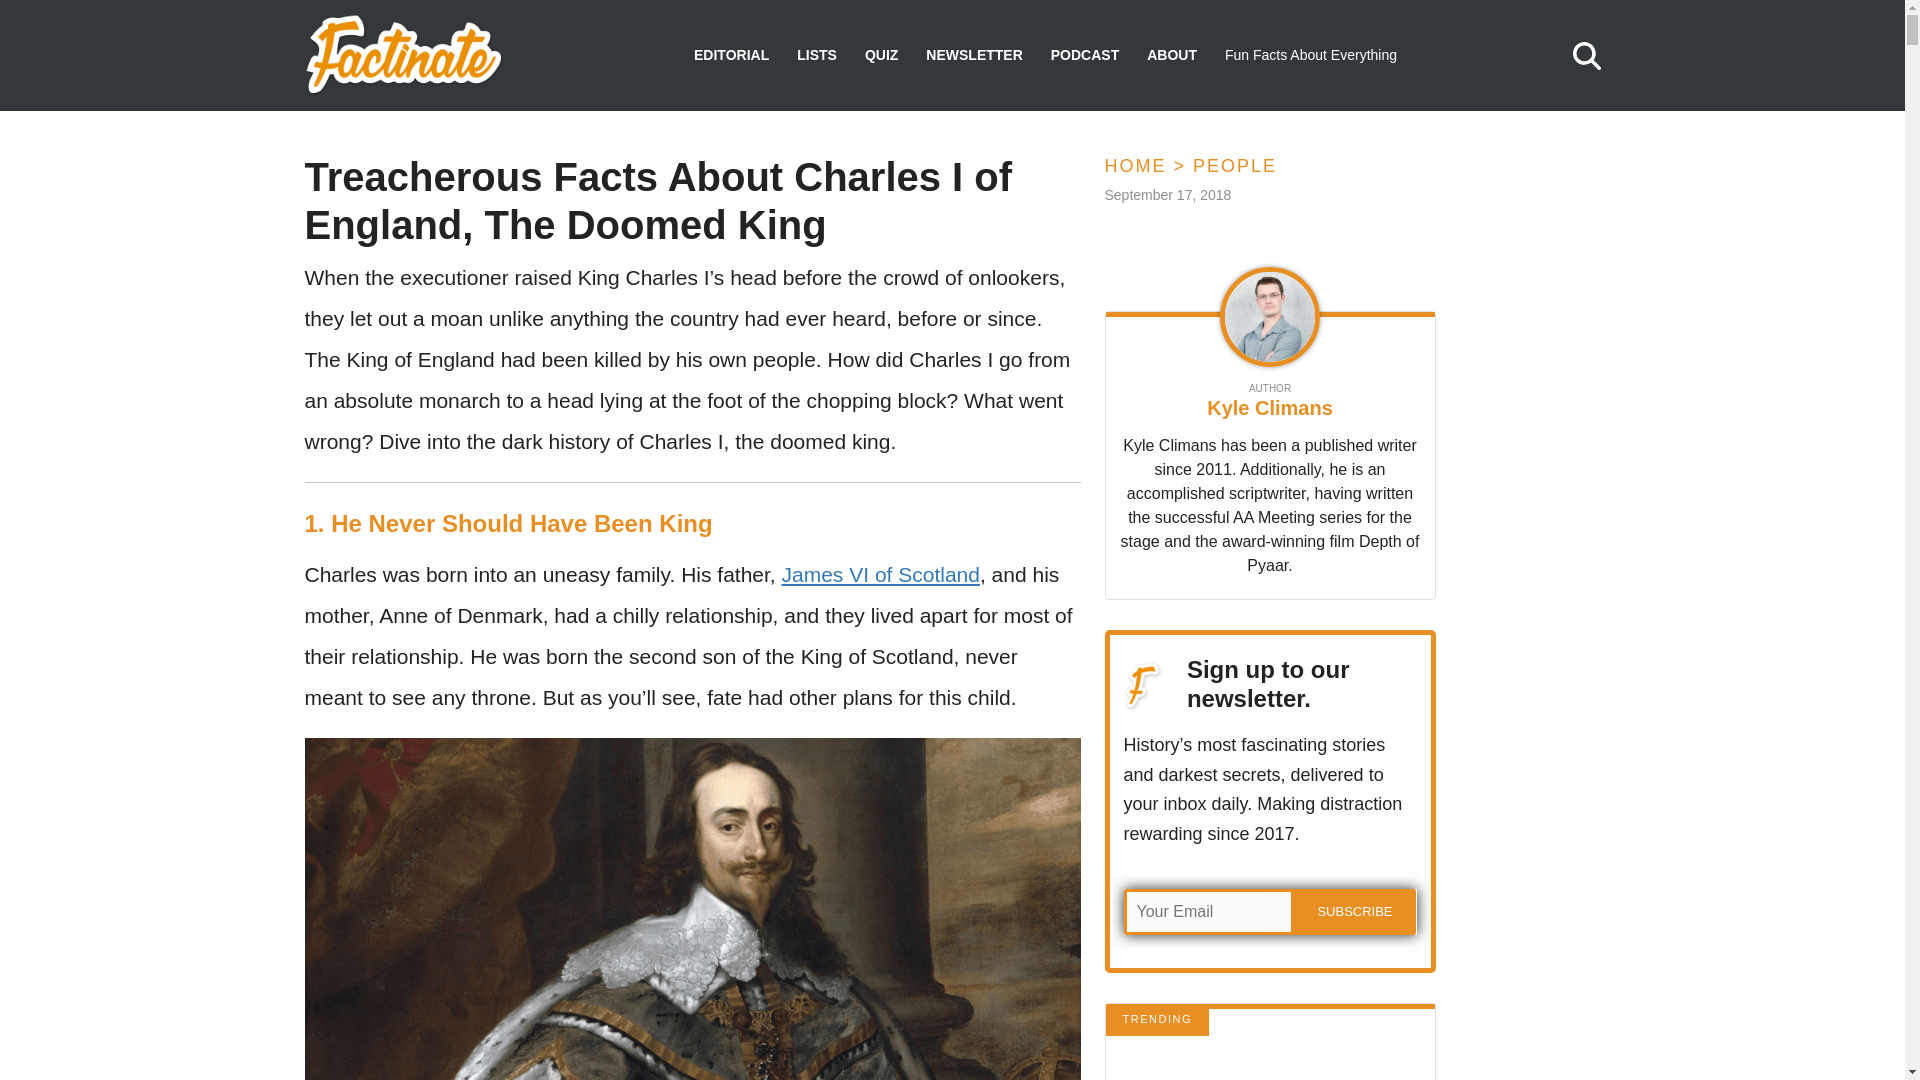 The image size is (1920, 1080). I want to click on ABOUT, so click(1171, 55).